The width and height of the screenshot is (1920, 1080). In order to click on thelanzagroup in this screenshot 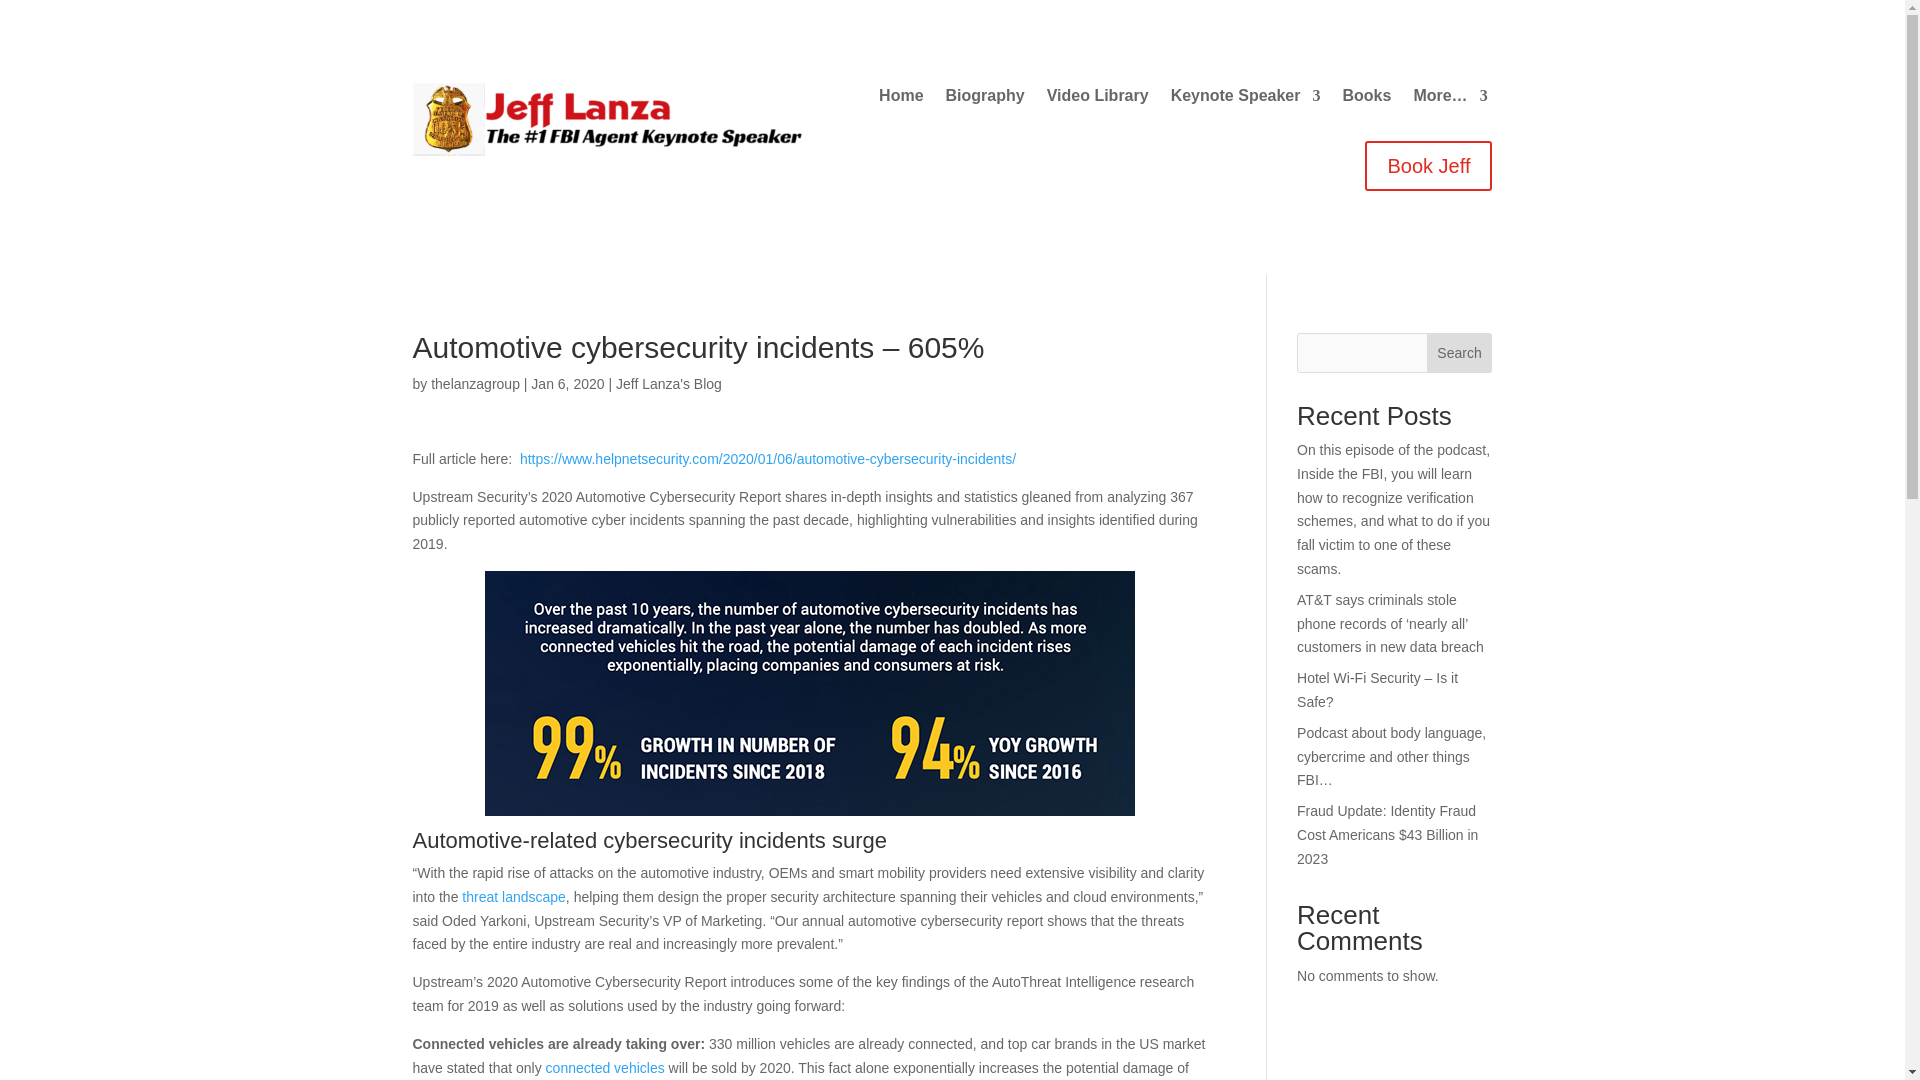, I will do `click(475, 384)`.